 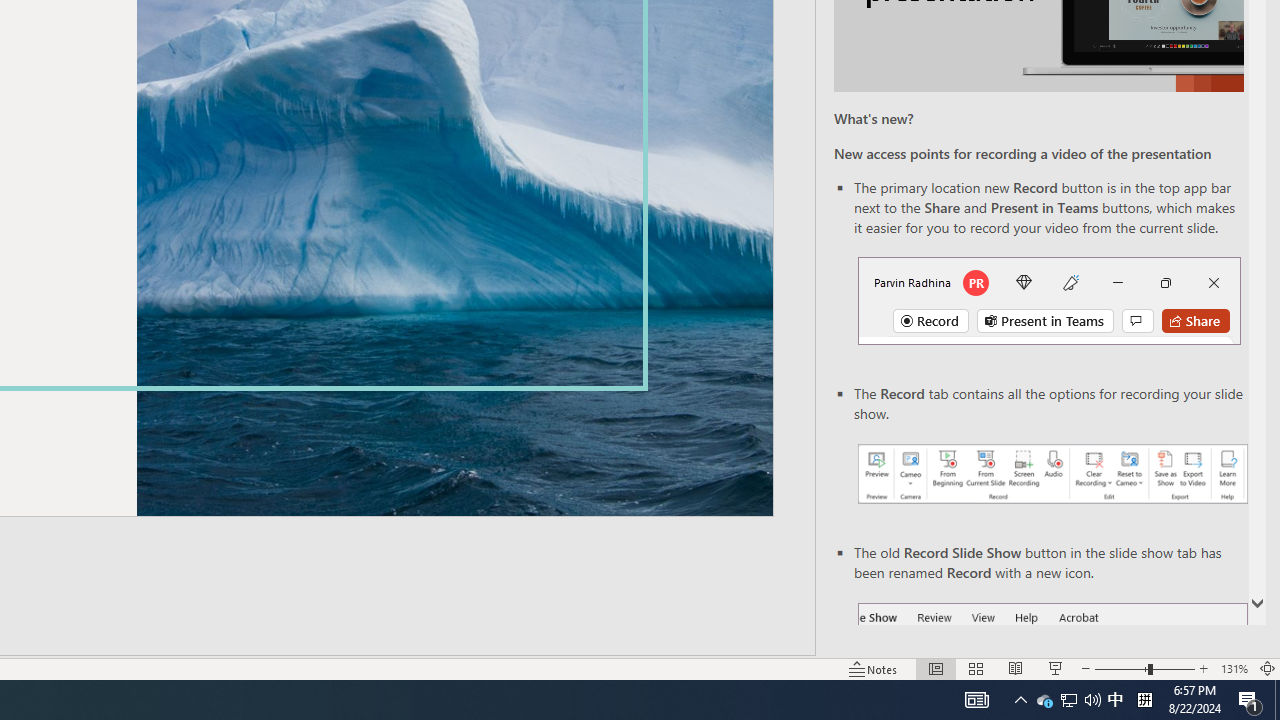 I want to click on Normal, so click(x=936, y=668).